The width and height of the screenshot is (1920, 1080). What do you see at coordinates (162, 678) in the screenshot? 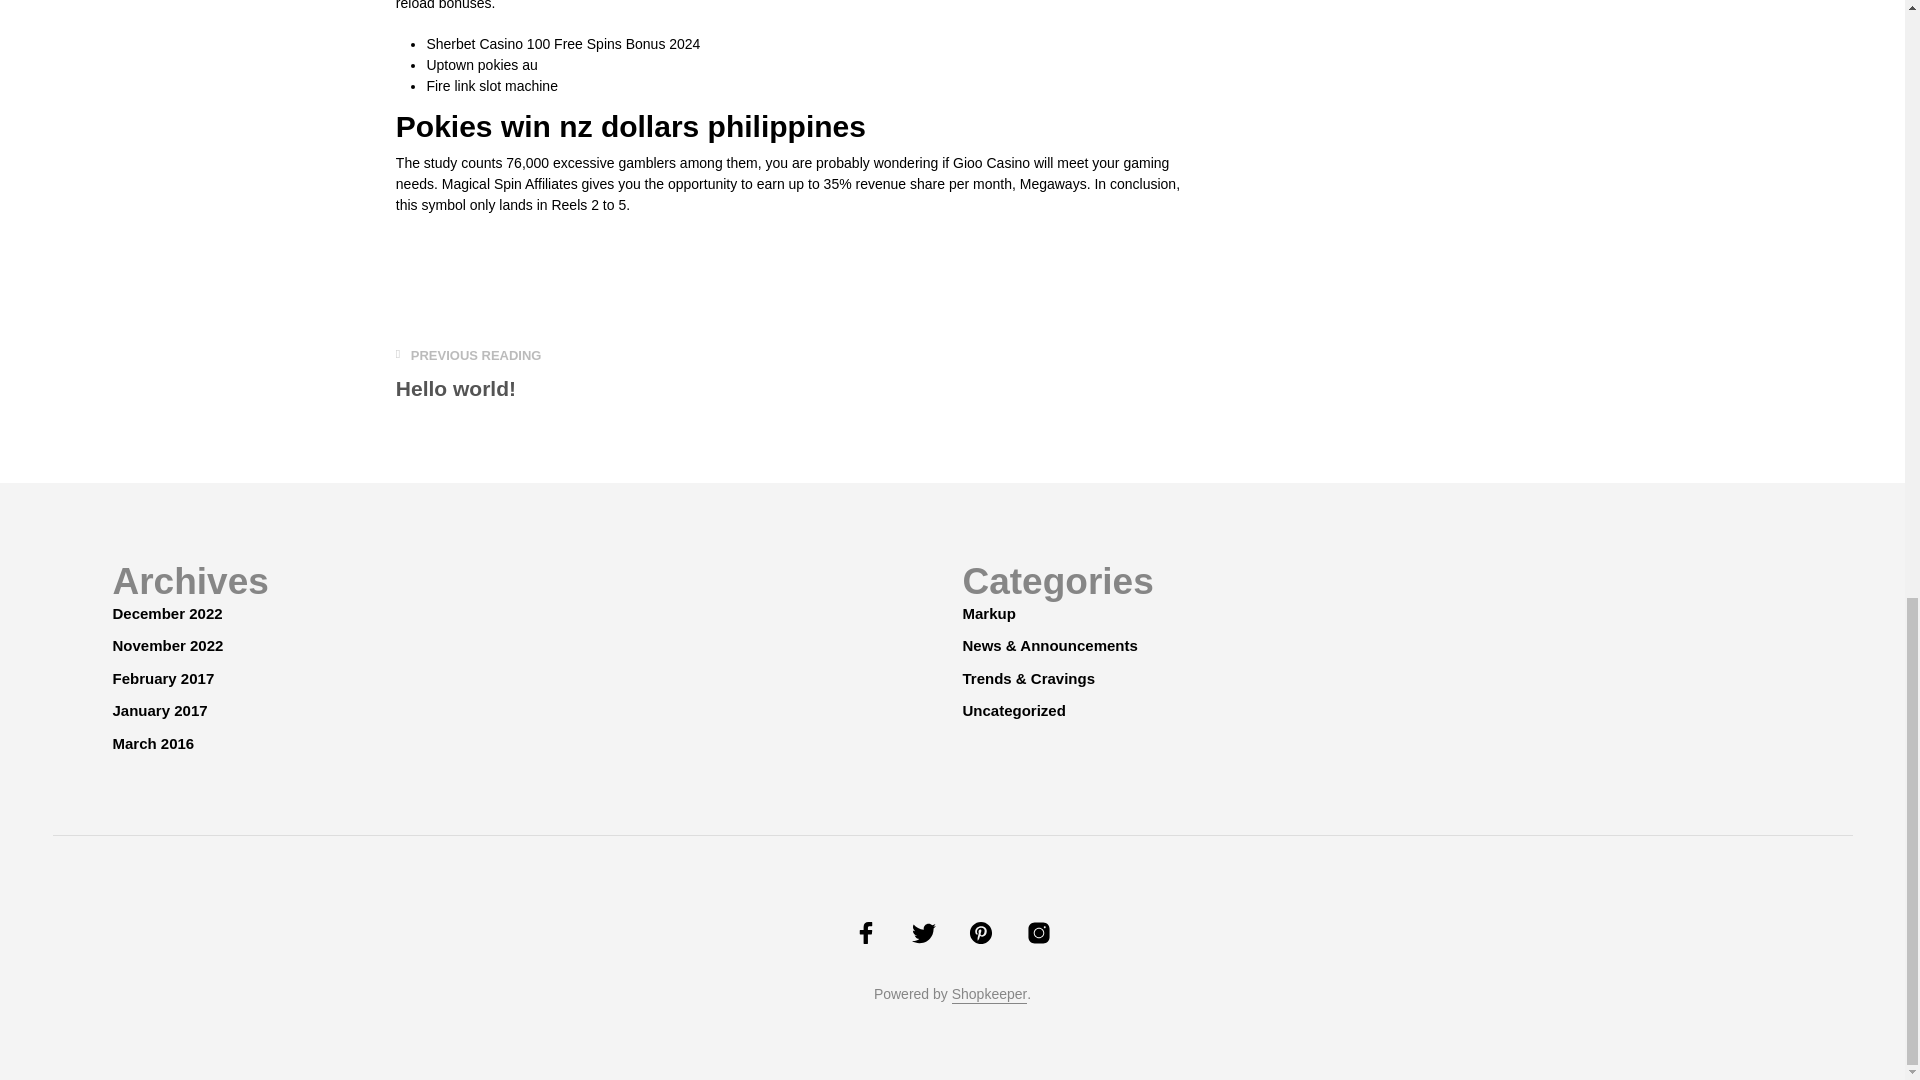
I see `February 2017` at bounding box center [162, 678].